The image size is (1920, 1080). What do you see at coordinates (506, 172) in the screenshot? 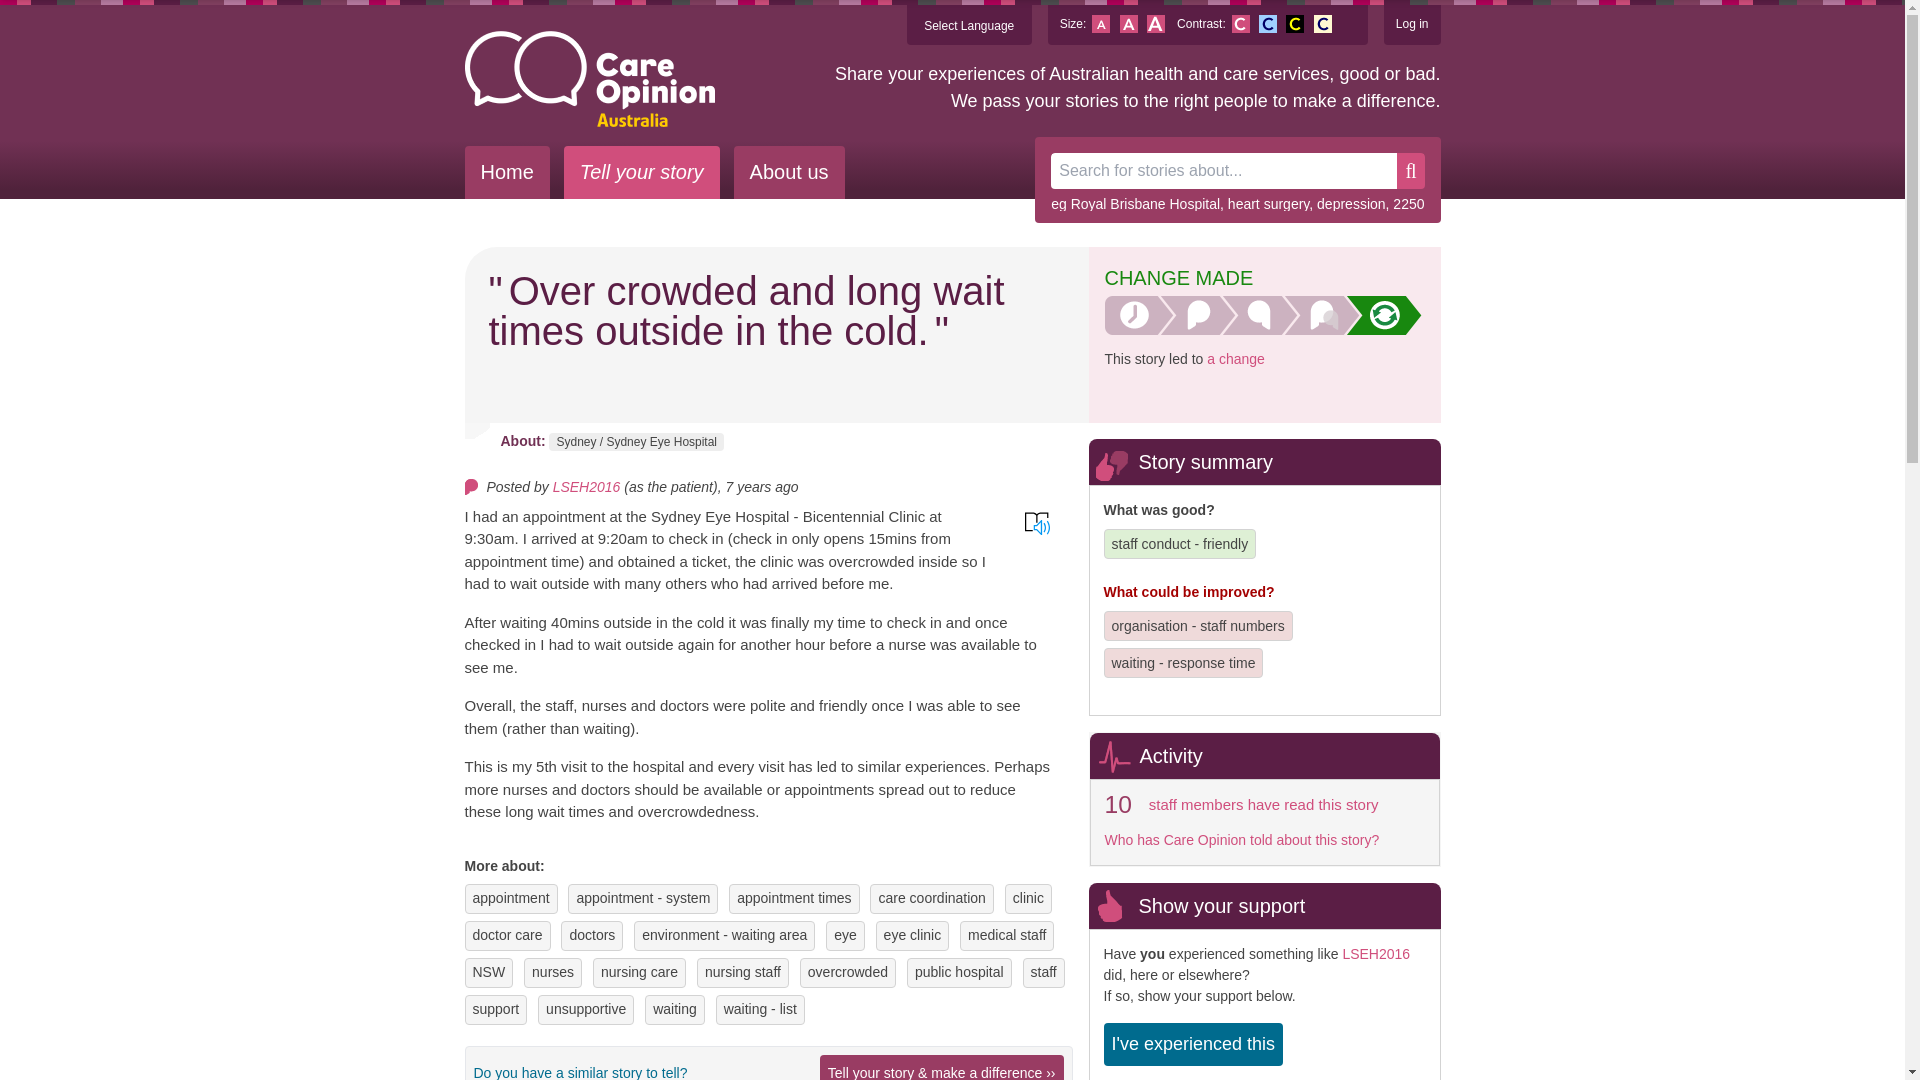
I see `Home` at bounding box center [506, 172].